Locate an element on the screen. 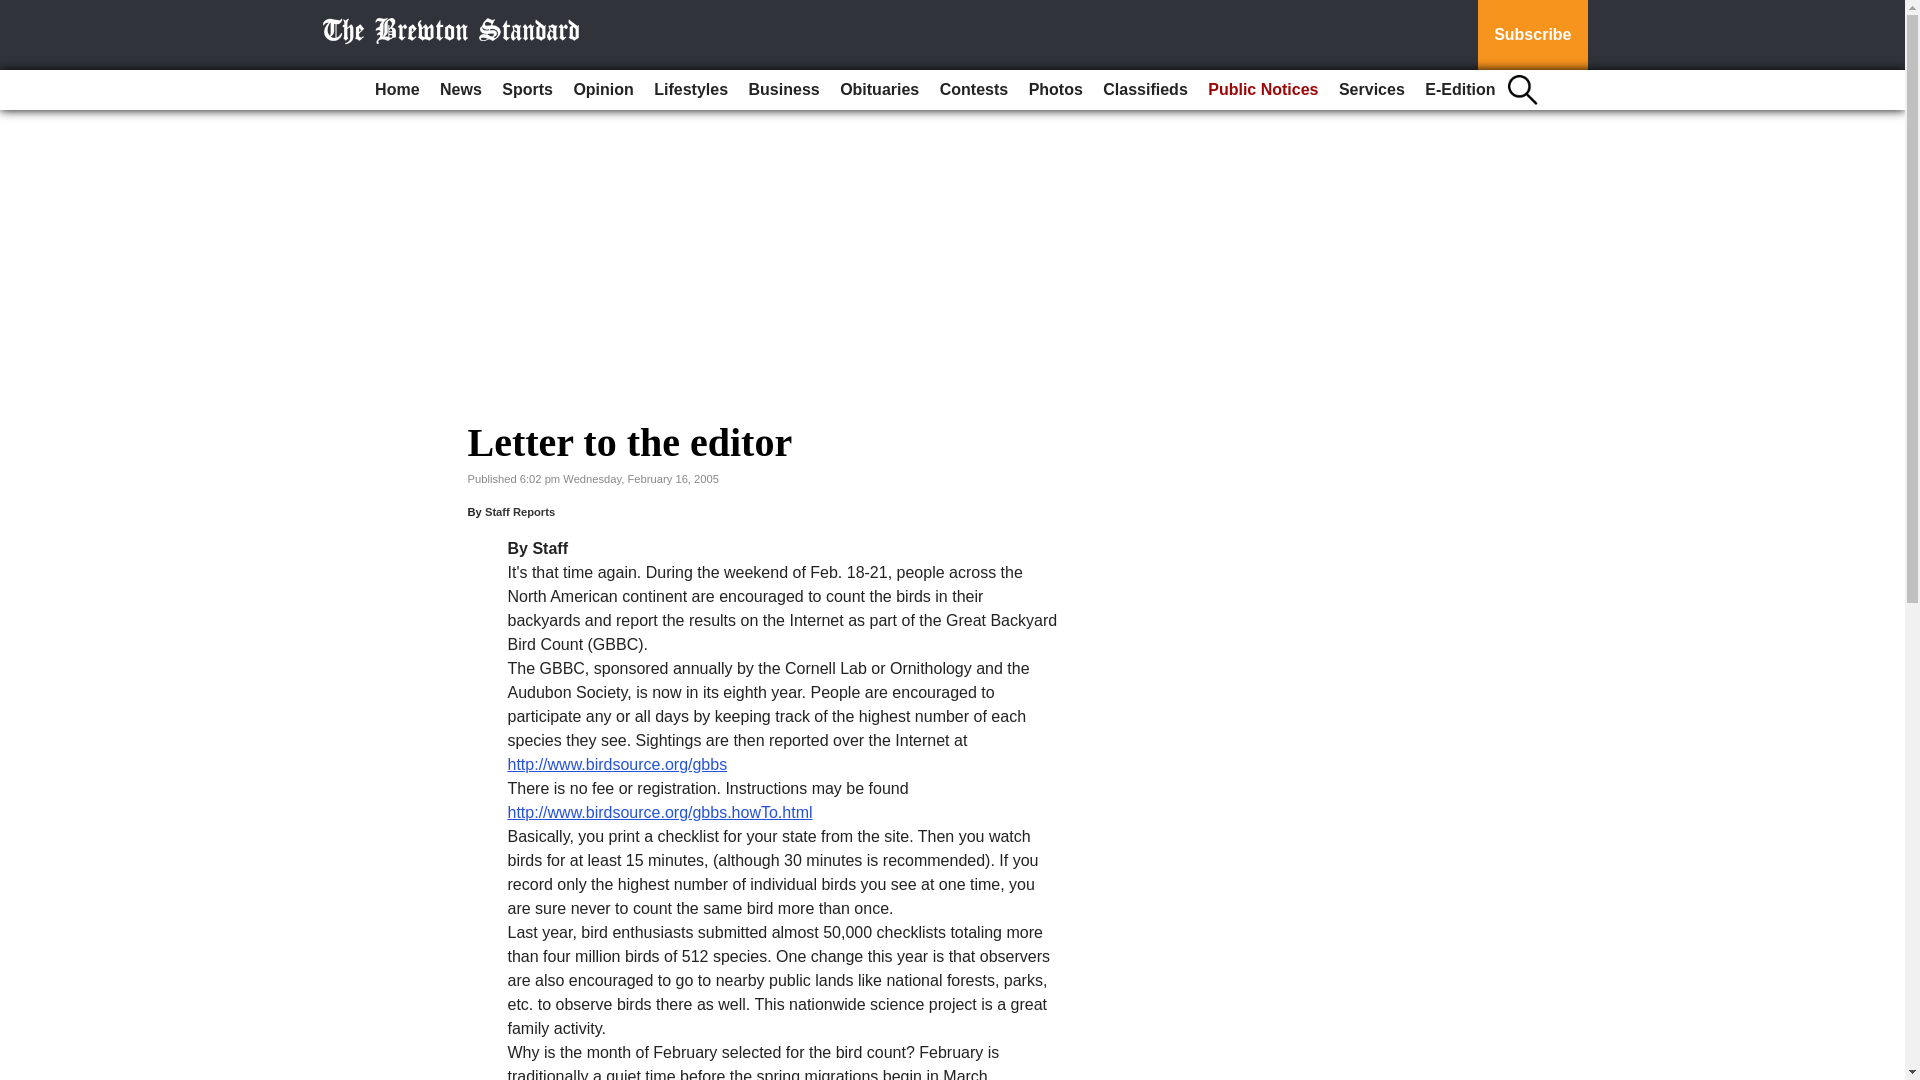 Image resolution: width=1920 pixels, height=1080 pixels. Staff Reports is located at coordinates (520, 512).